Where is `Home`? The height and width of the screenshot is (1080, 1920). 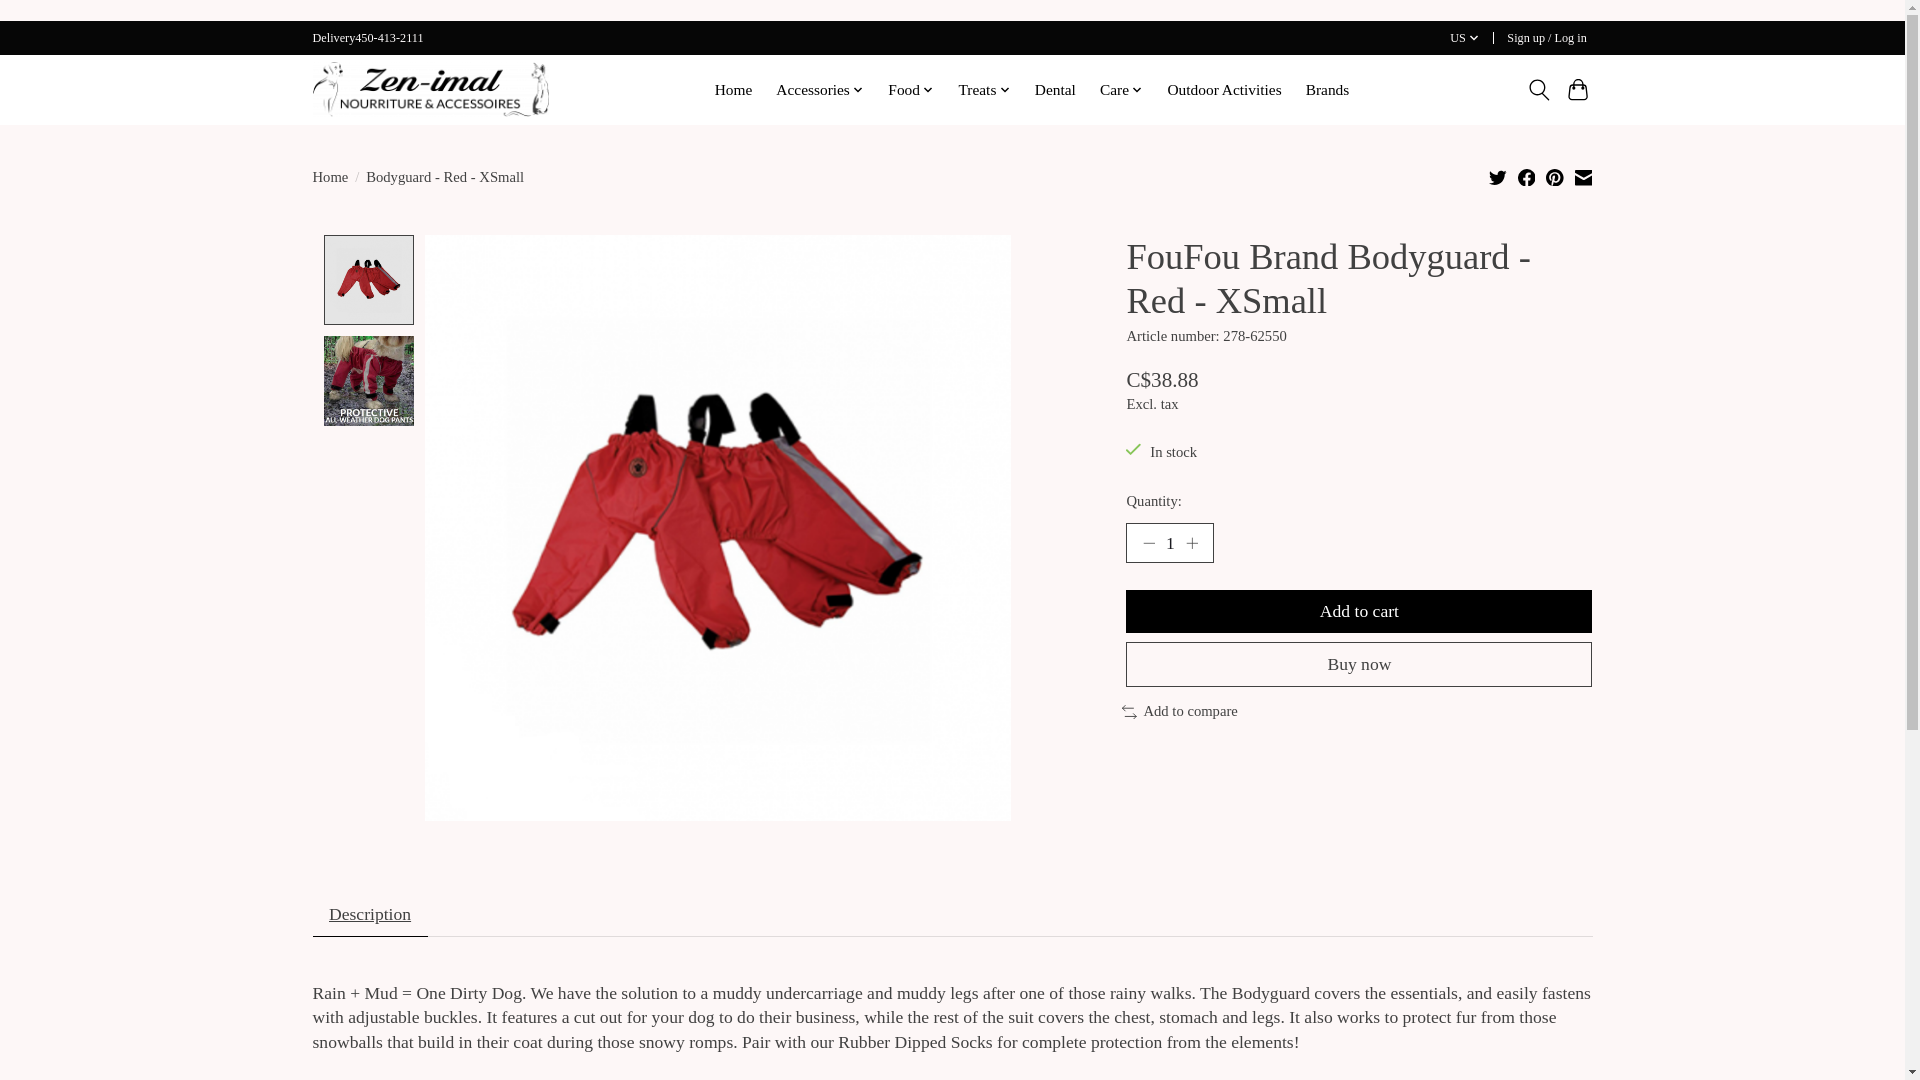 Home is located at coordinates (732, 89).